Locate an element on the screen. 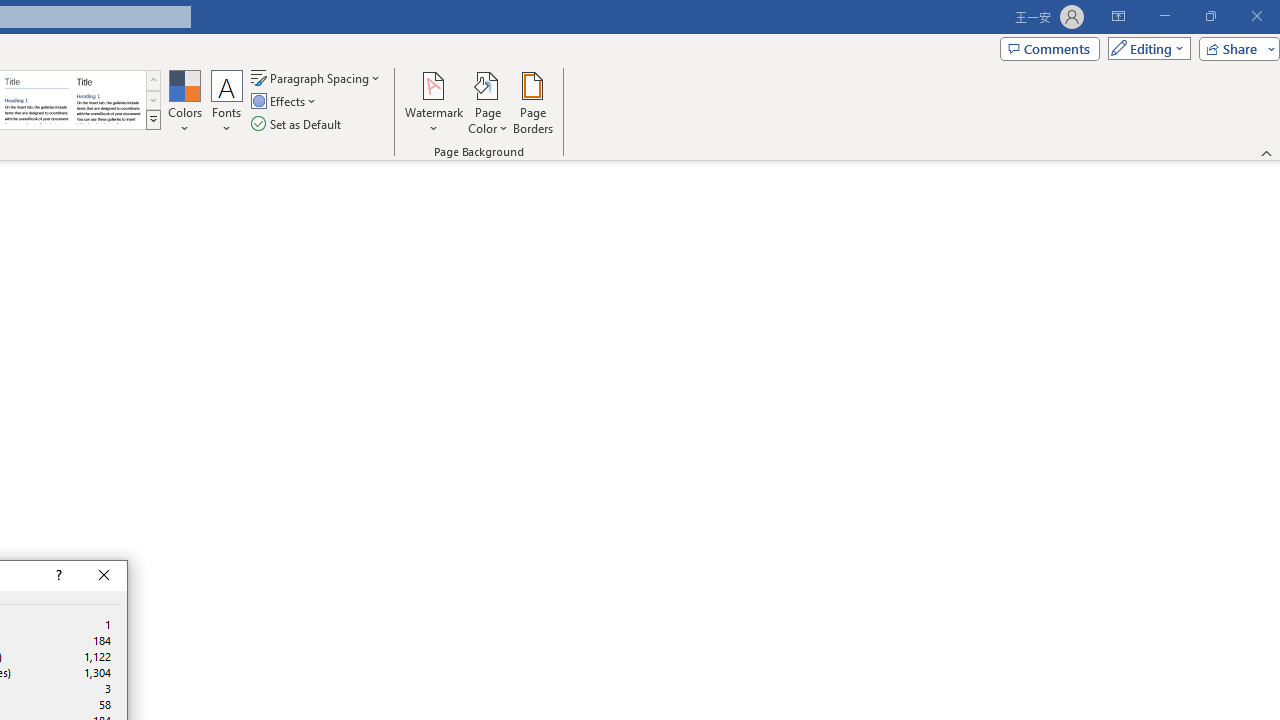 Image resolution: width=1280 pixels, height=720 pixels. Fonts is located at coordinates (227, 102).